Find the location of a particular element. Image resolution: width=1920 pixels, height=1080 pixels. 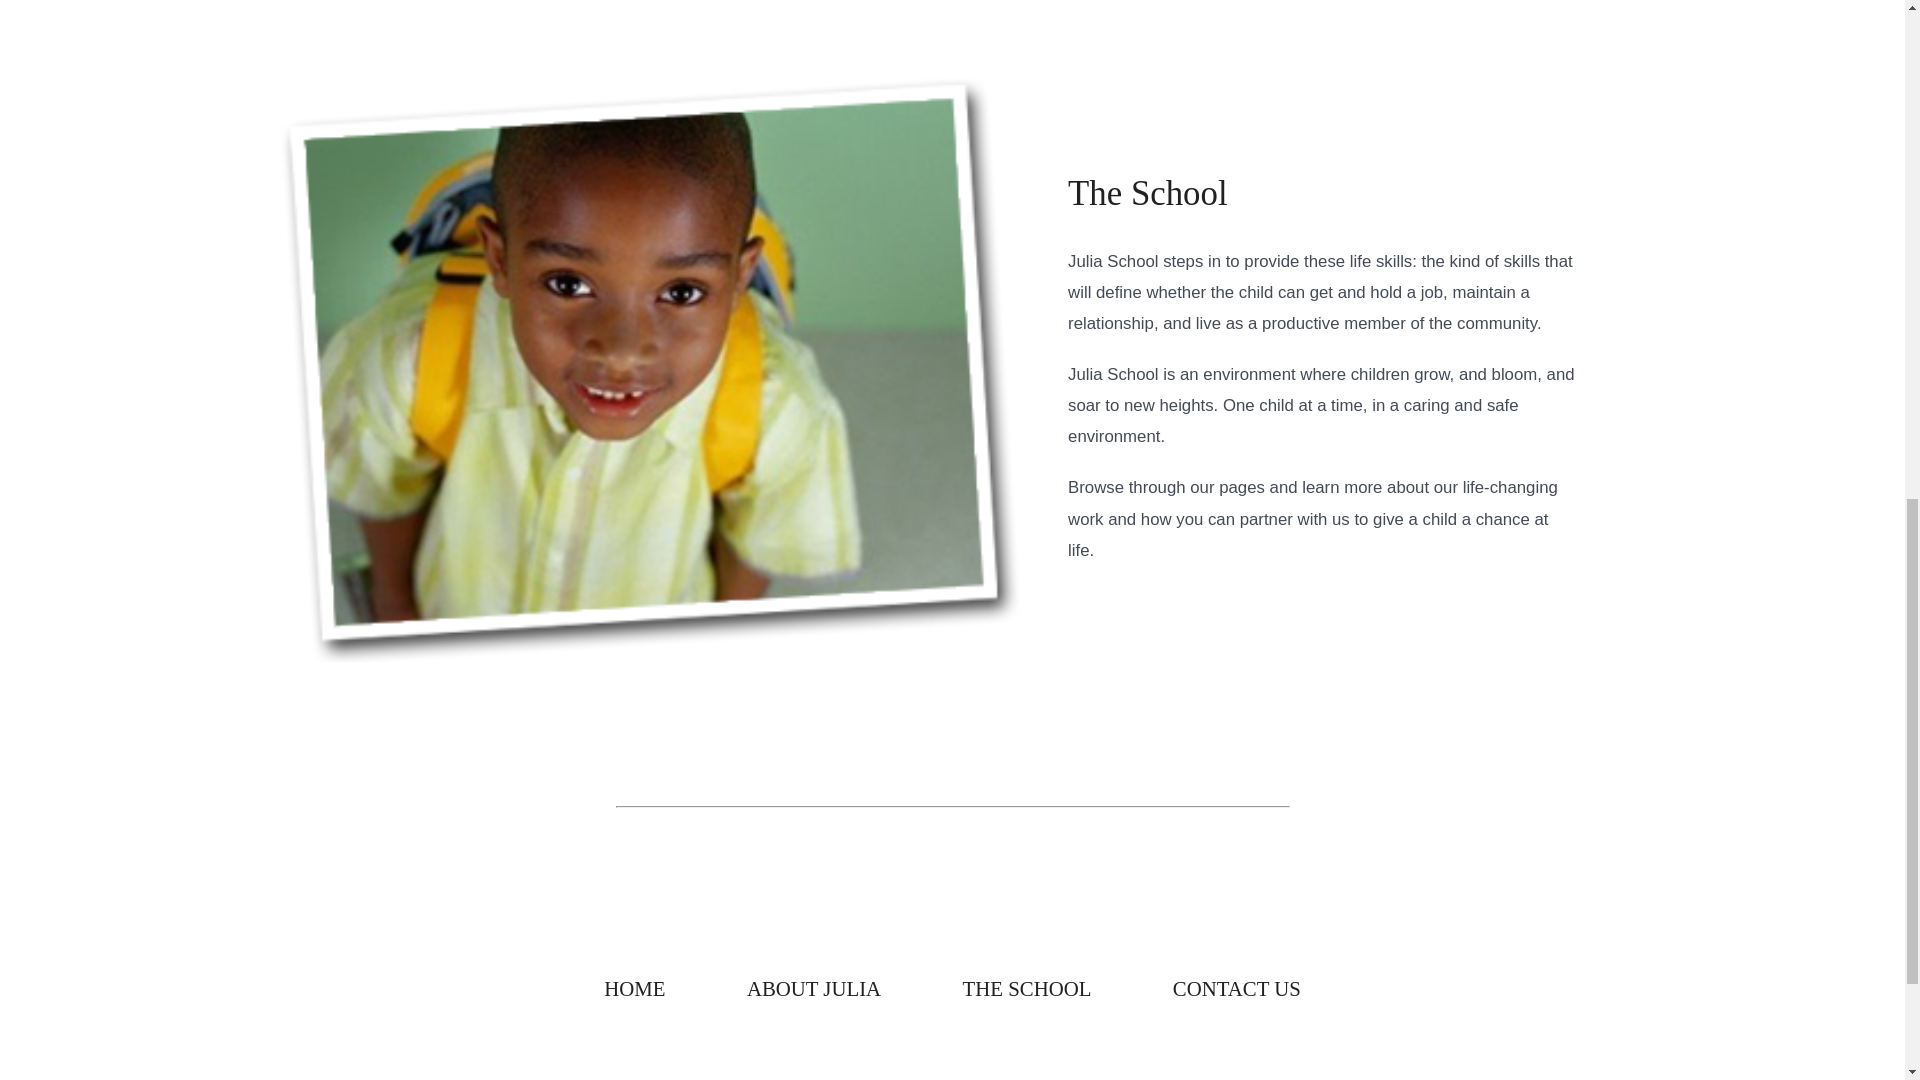

HOME is located at coordinates (635, 989).